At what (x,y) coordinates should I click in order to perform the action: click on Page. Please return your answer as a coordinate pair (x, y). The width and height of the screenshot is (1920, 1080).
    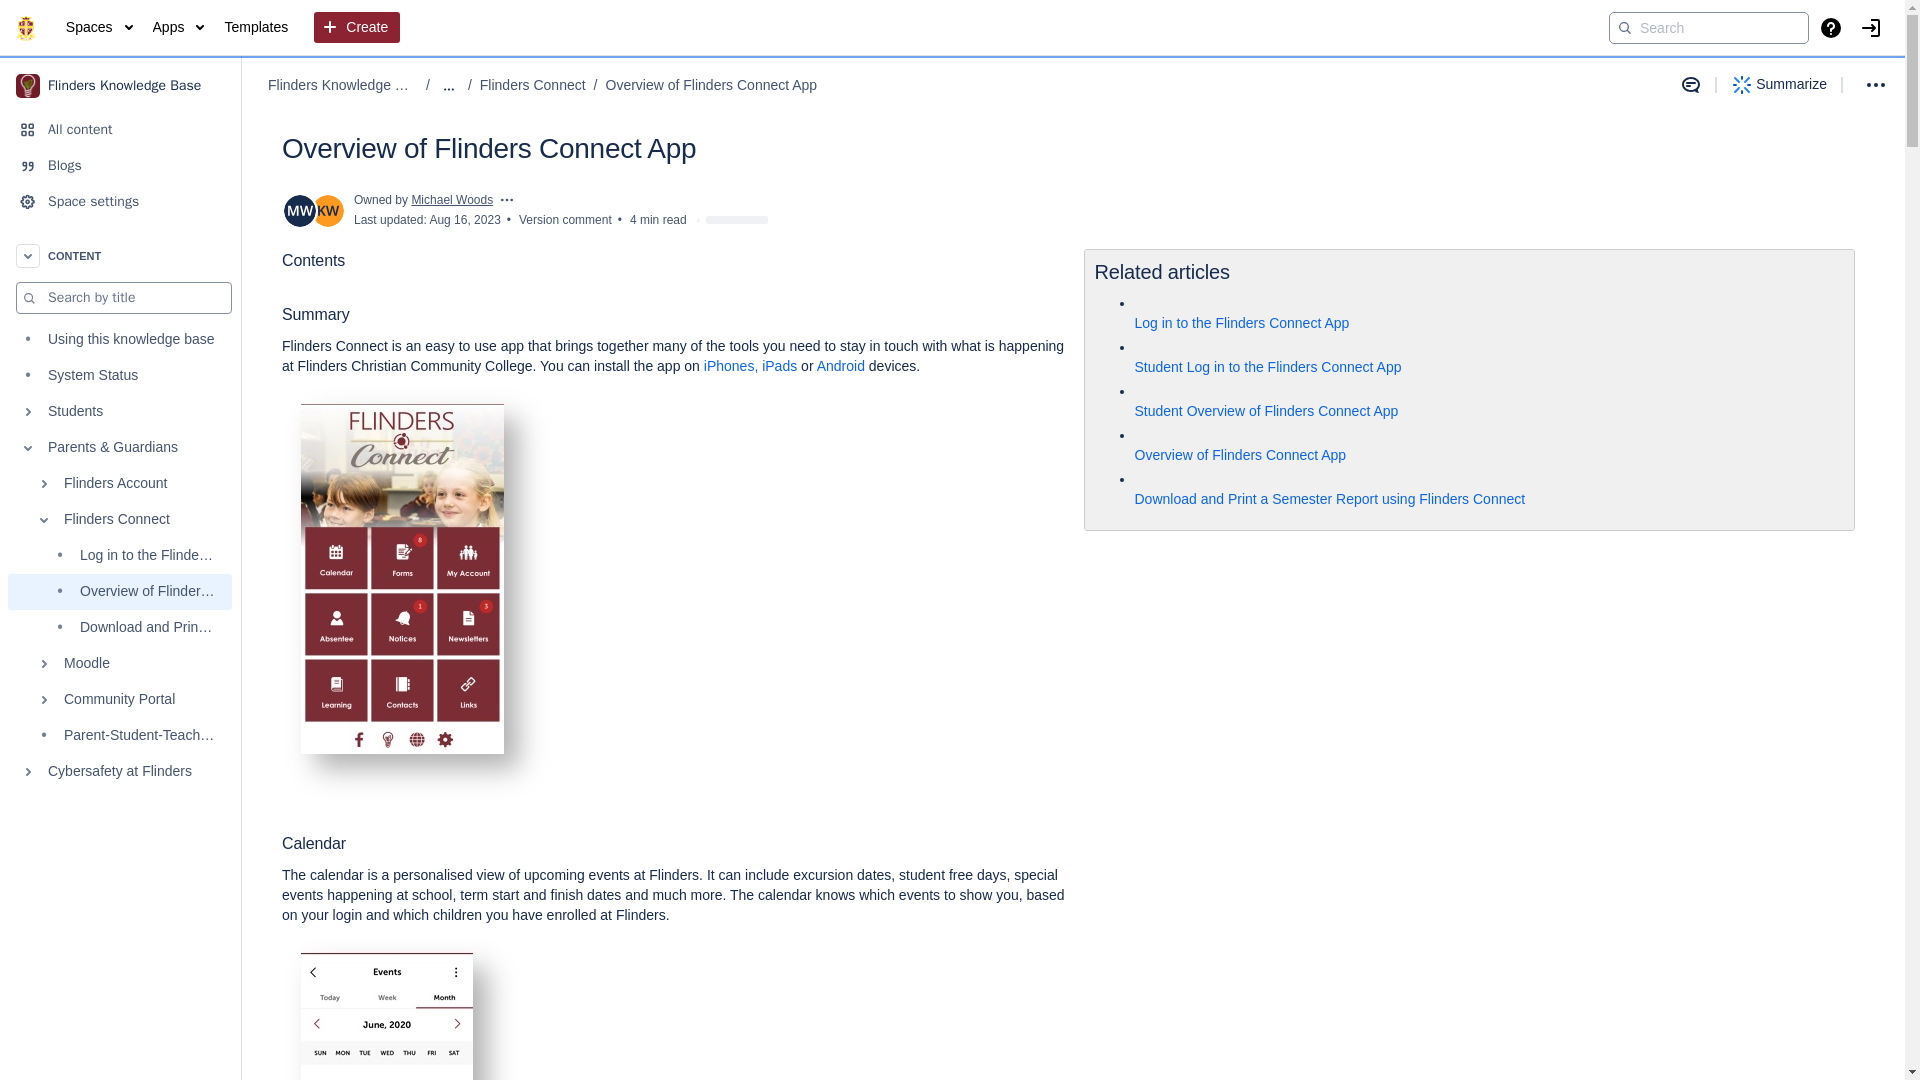
    Looking at the image, I should click on (1142, 434).